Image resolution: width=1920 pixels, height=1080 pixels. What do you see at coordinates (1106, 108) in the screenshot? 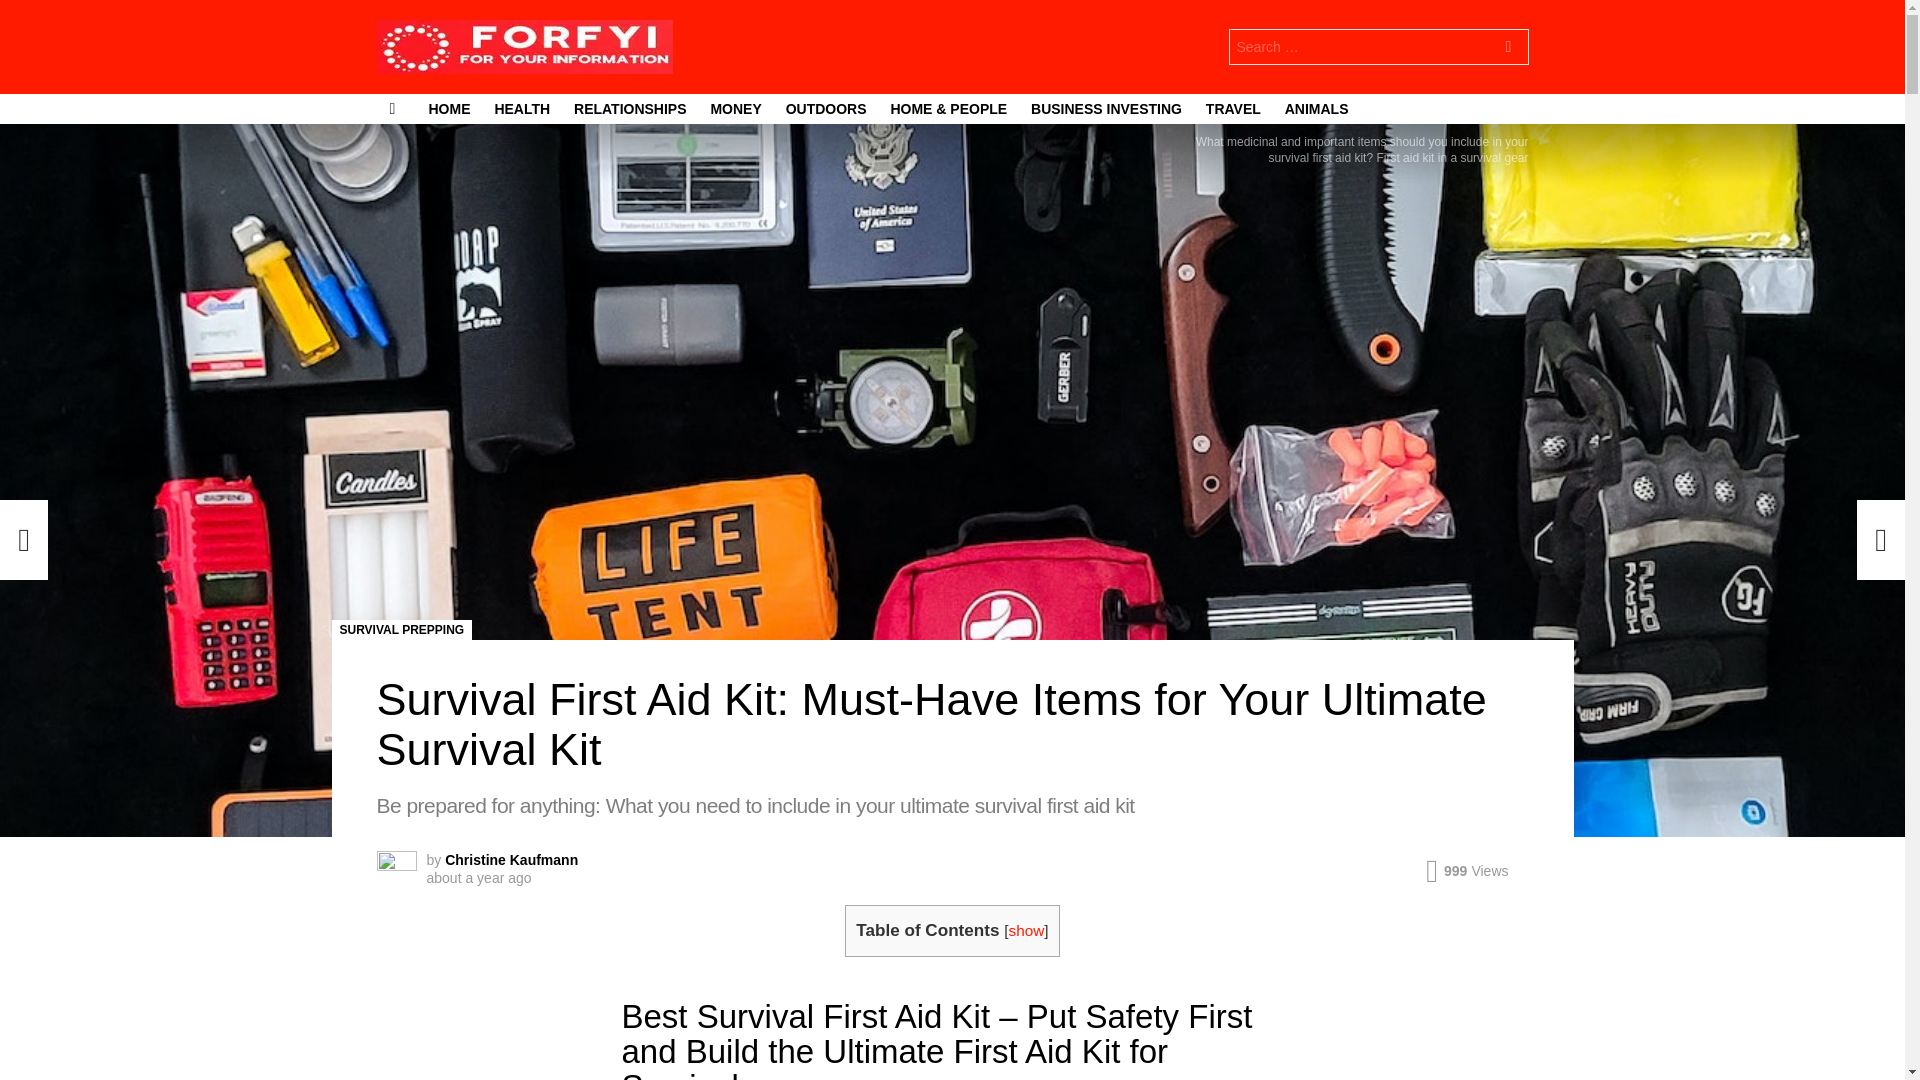
I see `BUSINESS INVESTING` at bounding box center [1106, 108].